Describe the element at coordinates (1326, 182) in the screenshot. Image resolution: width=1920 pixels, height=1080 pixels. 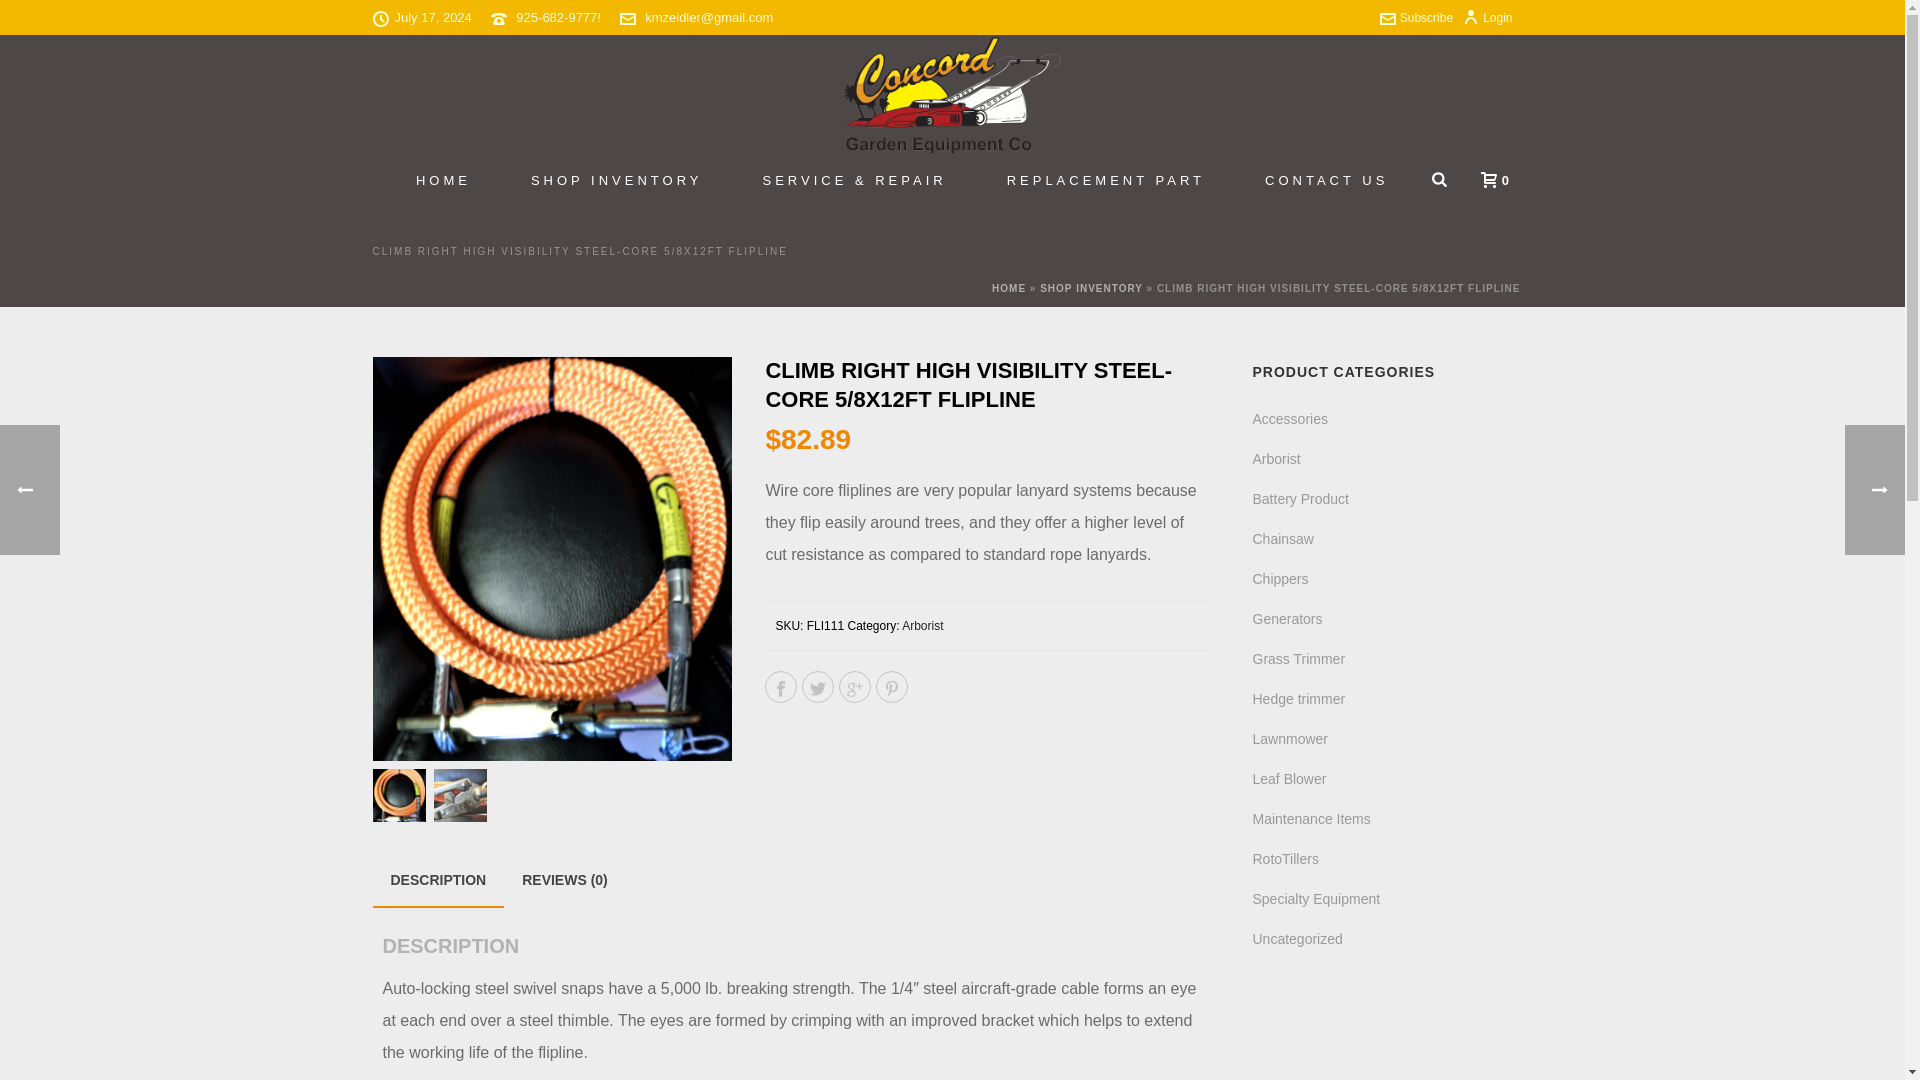
I see `CONTACT US` at that location.